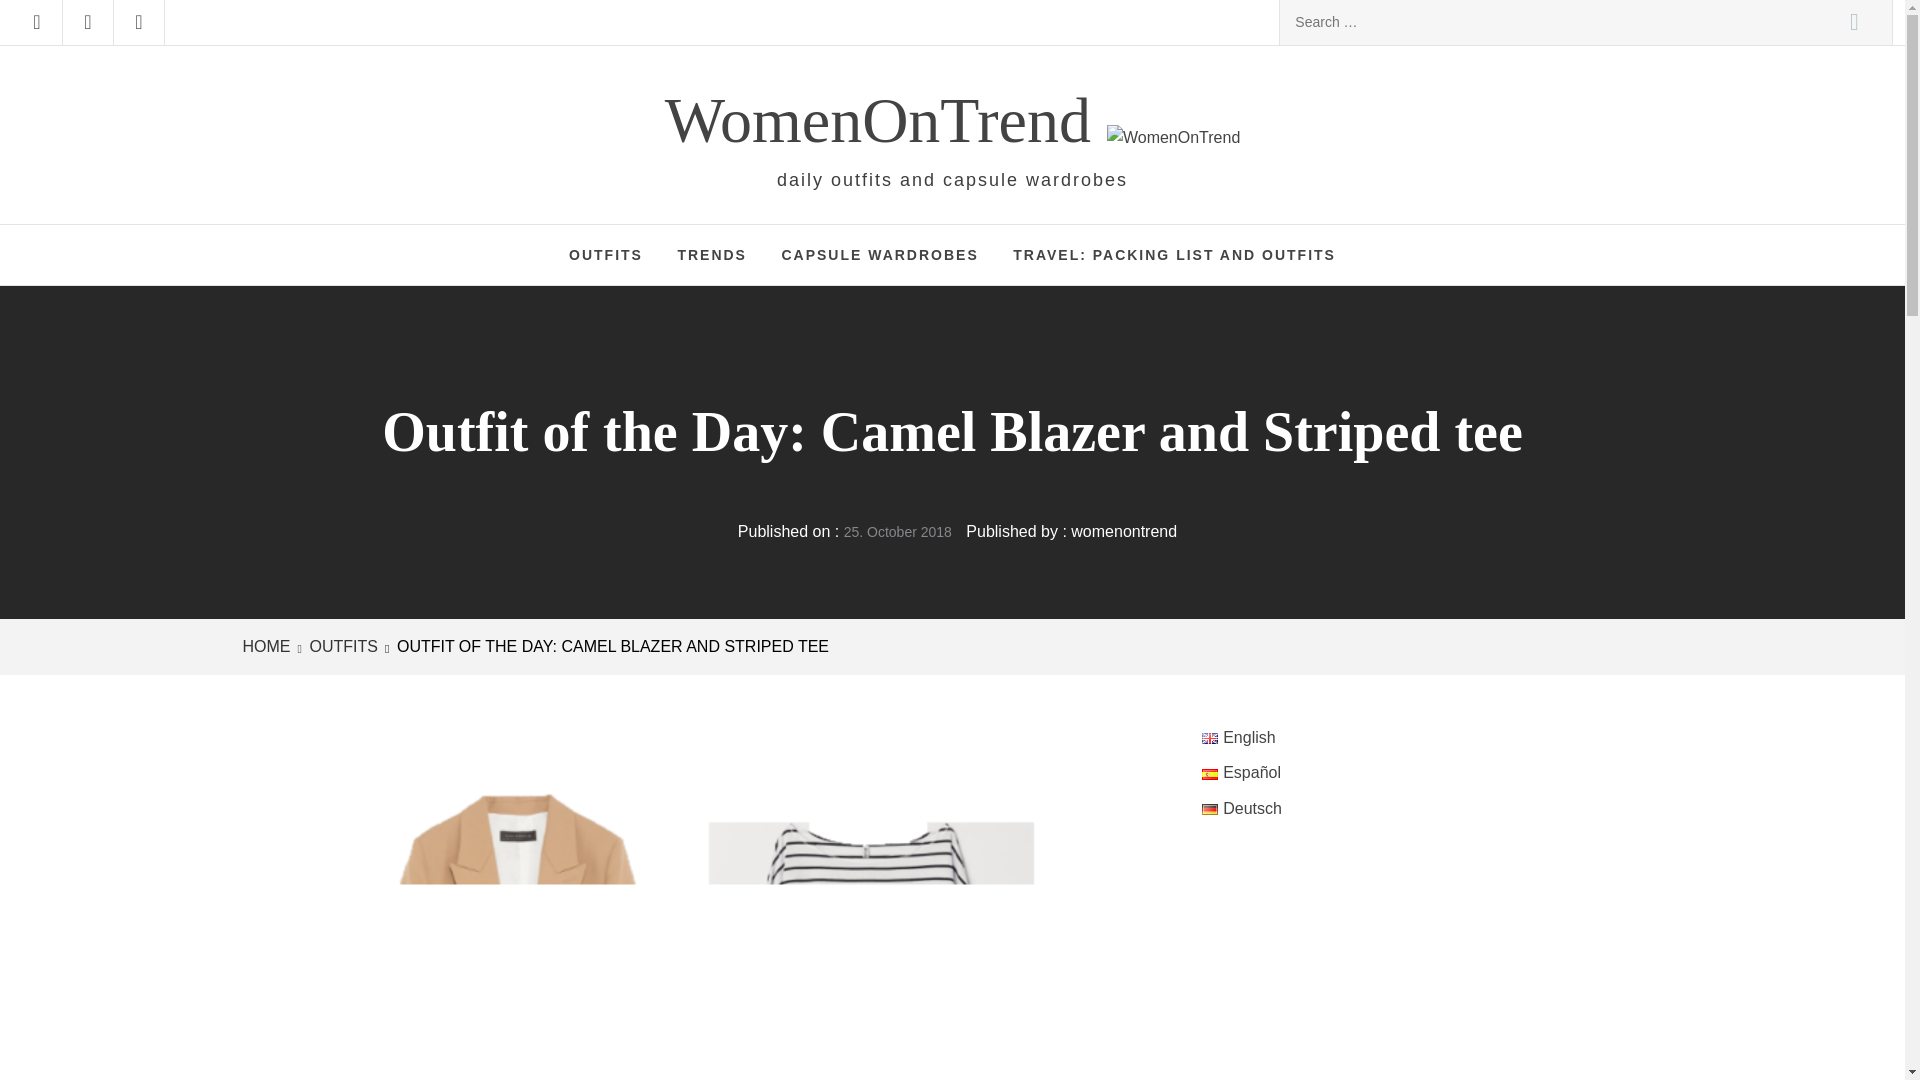 The width and height of the screenshot is (1920, 1080). What do you see at coordinates (879, 254) in the screenshot?
I see `CAPSULE WARDROBES` at bounding box center [879, 254].